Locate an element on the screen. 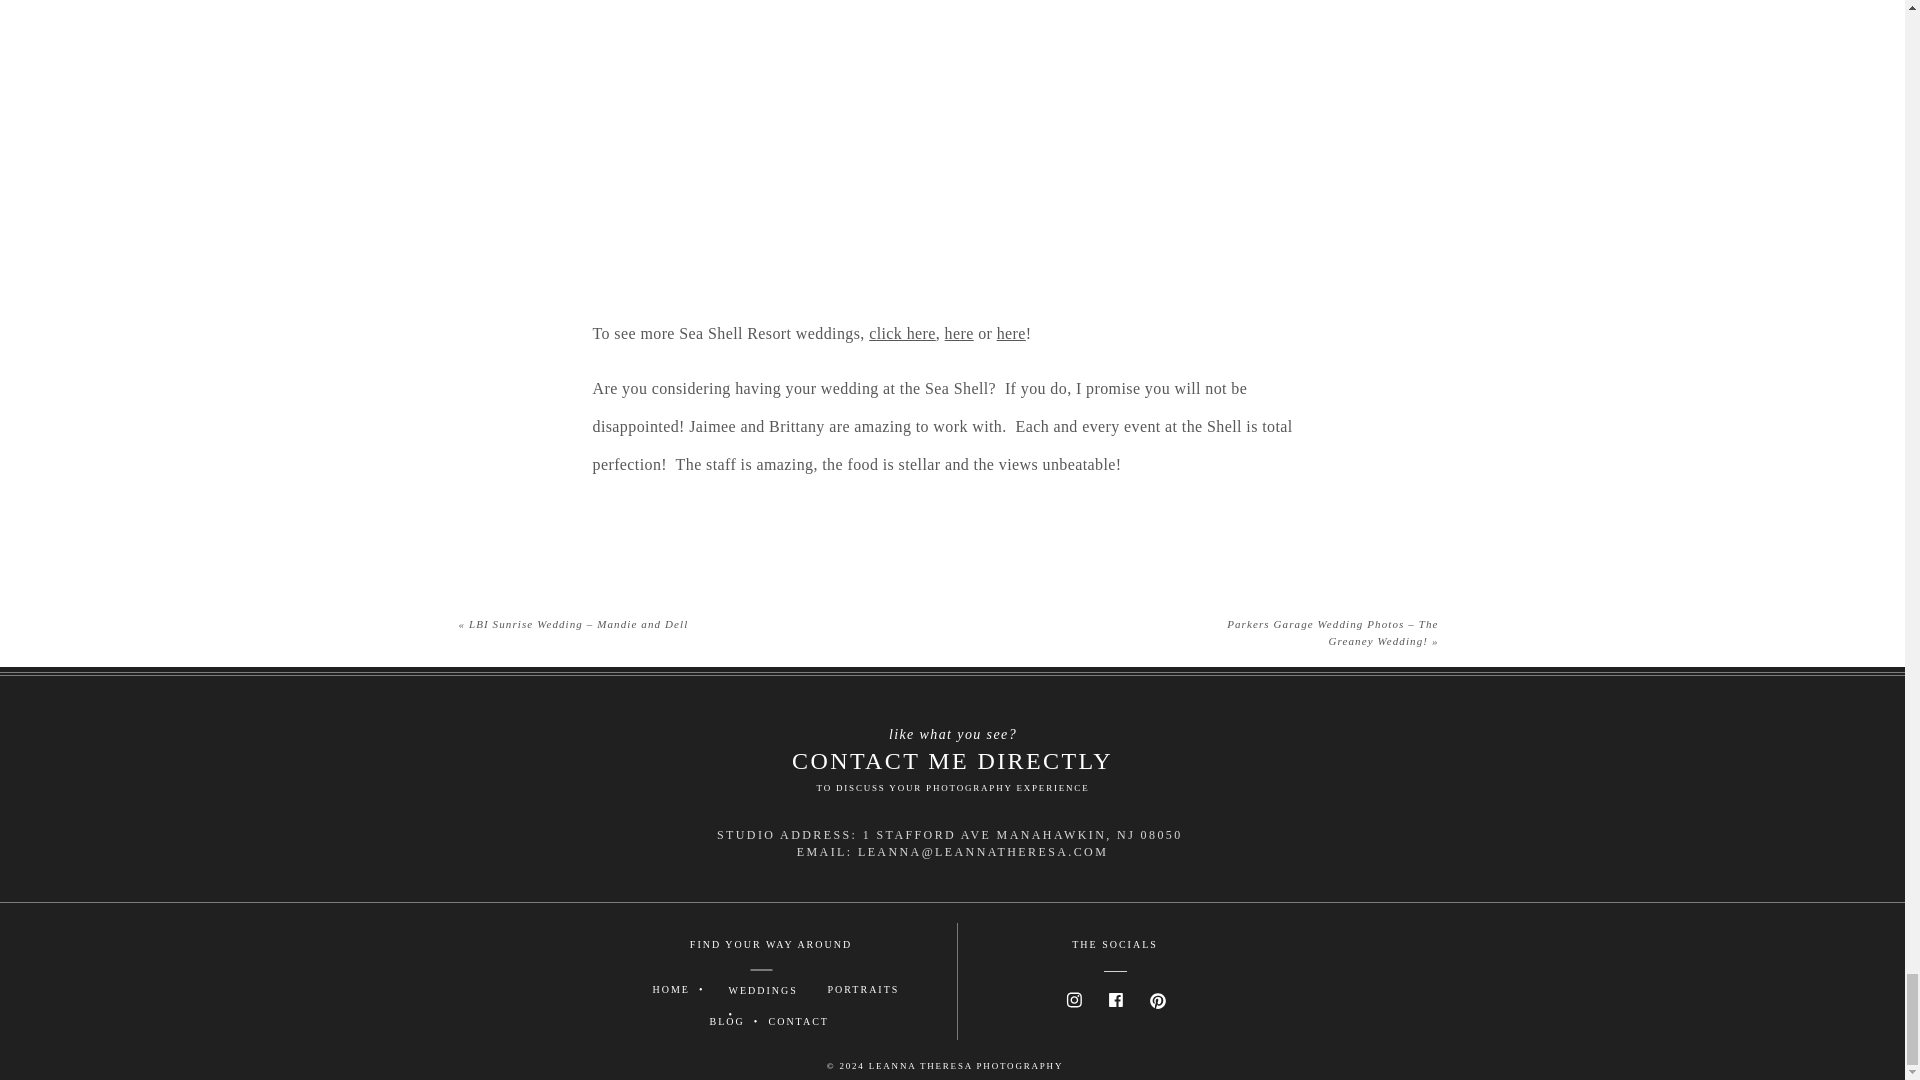 The height and width of the screenshot is (1080, 1920). CONTACT ME DIRECTLY is located at coordinates (952, 755).